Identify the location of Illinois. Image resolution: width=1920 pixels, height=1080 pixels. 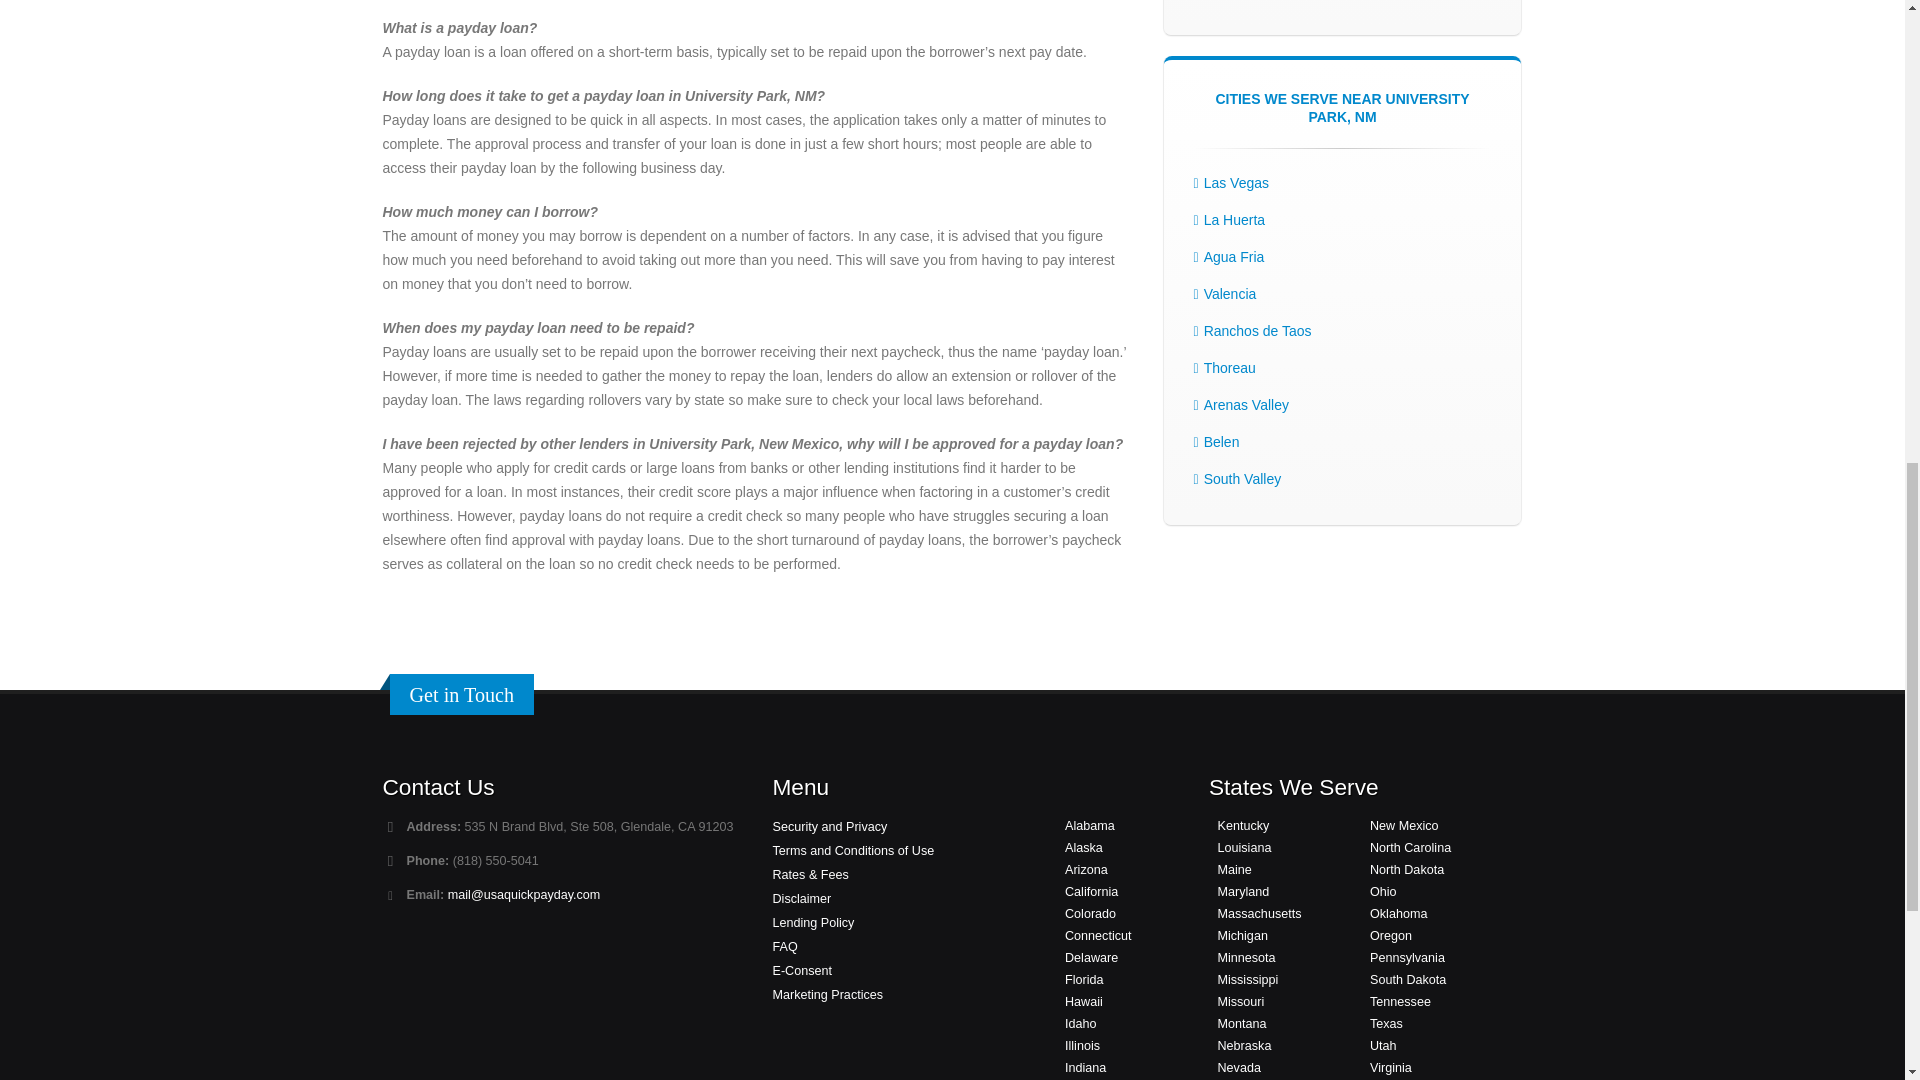
(1082, 1046).